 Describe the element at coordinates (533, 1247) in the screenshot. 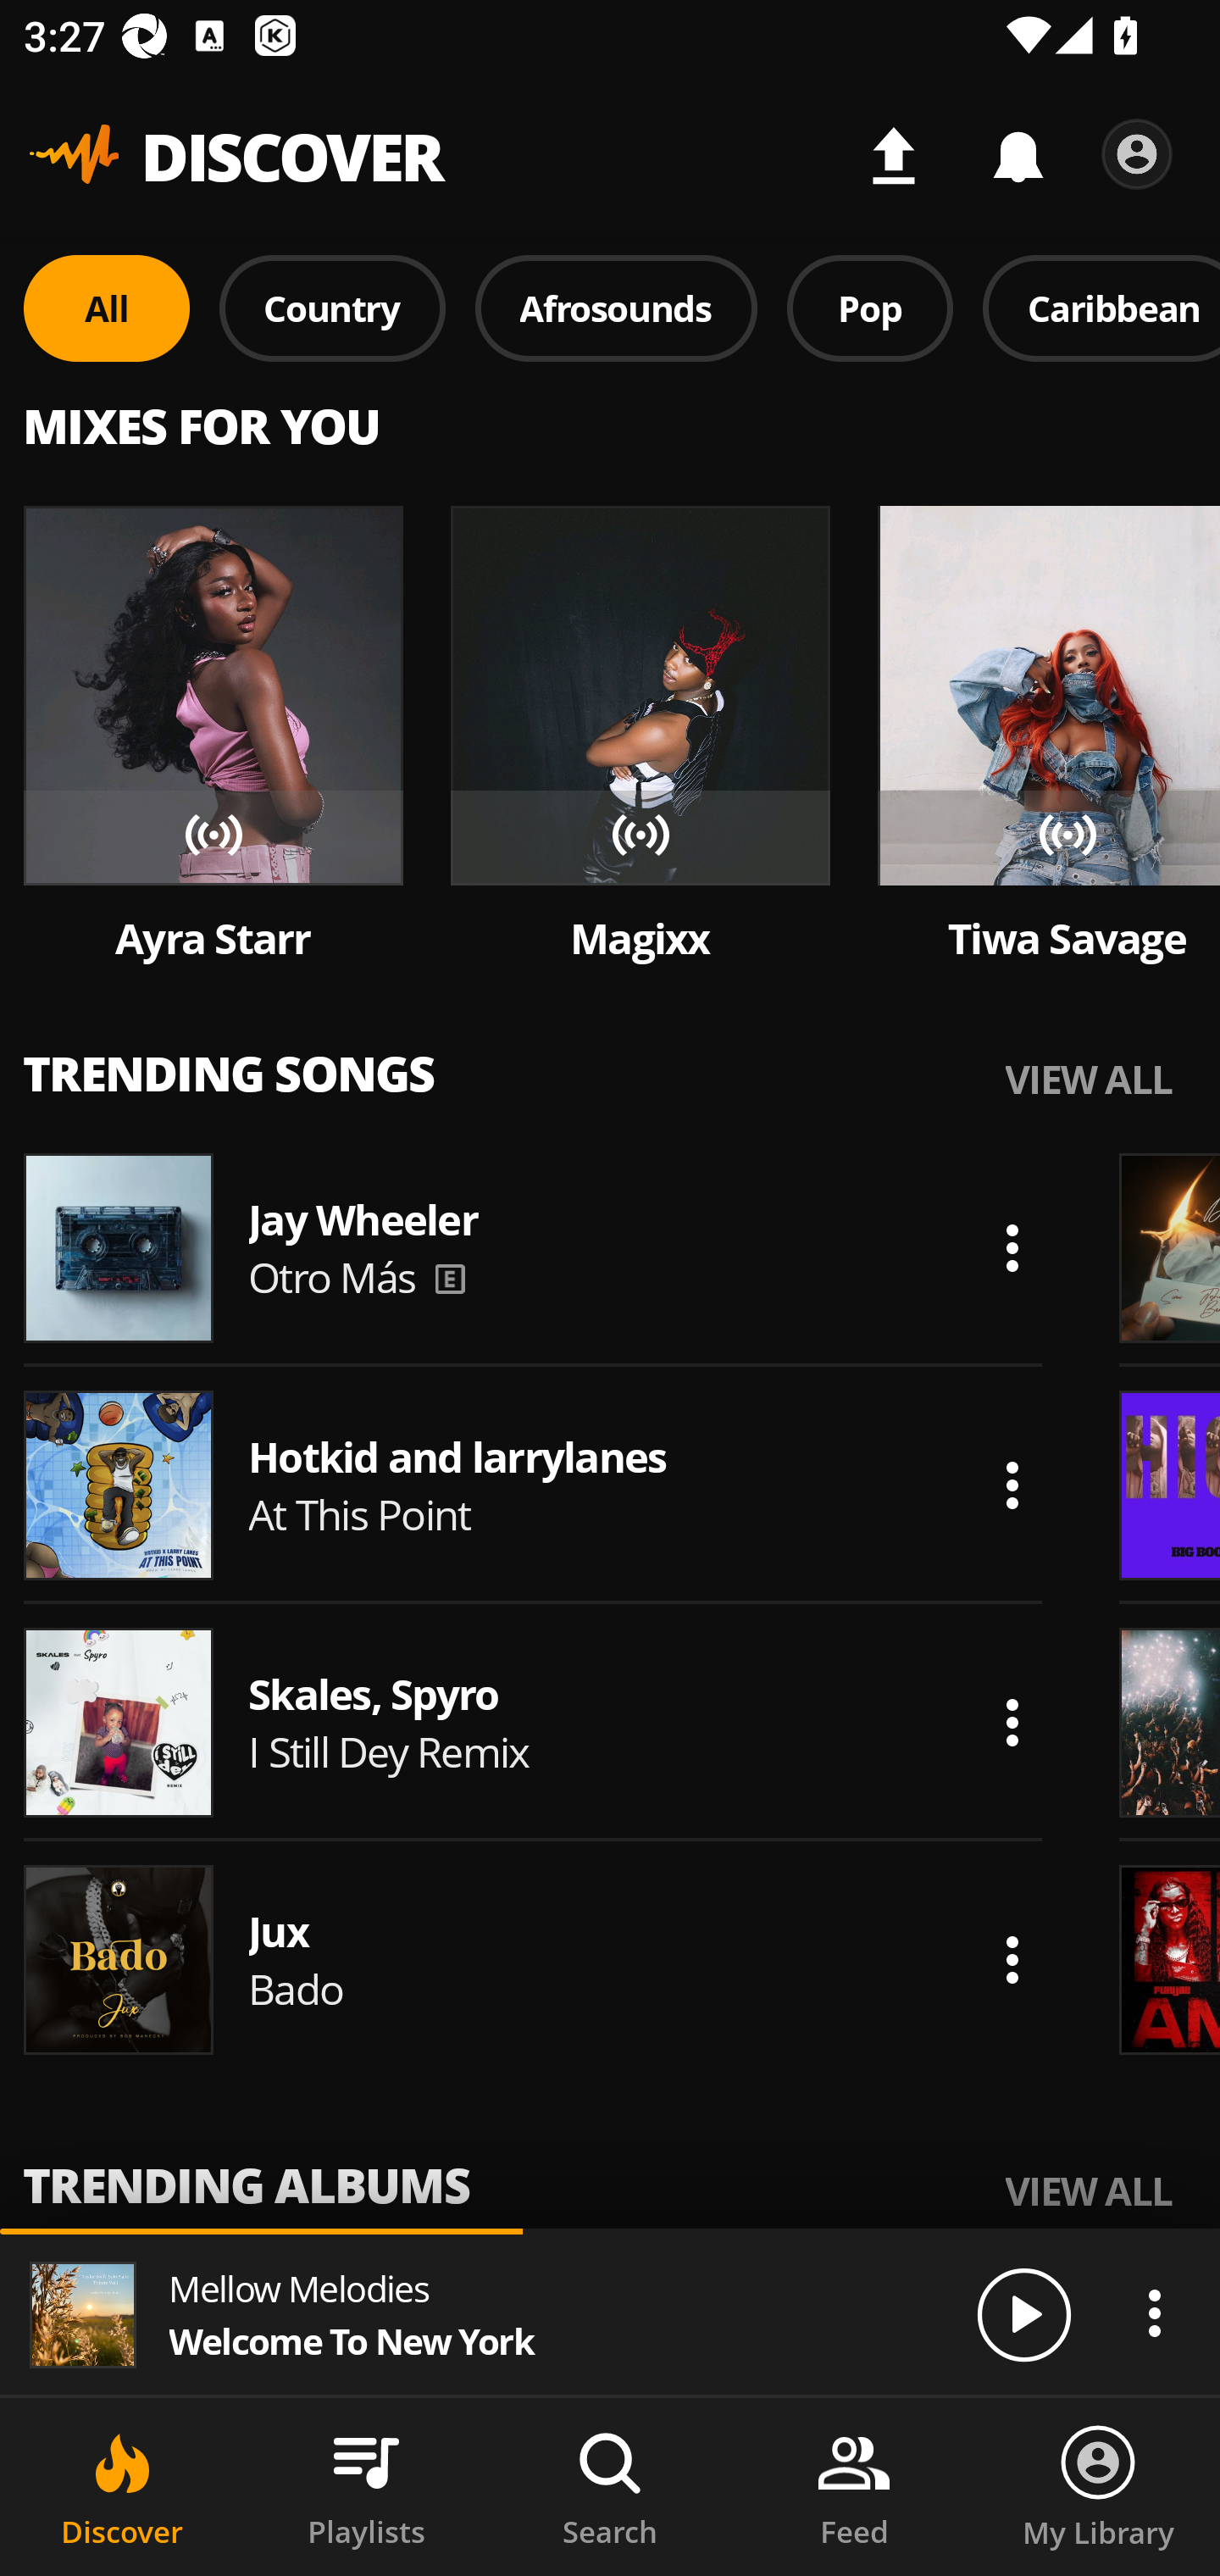

I see `Song artwork Jay Wheeler Otro Más    Actions` at that location.